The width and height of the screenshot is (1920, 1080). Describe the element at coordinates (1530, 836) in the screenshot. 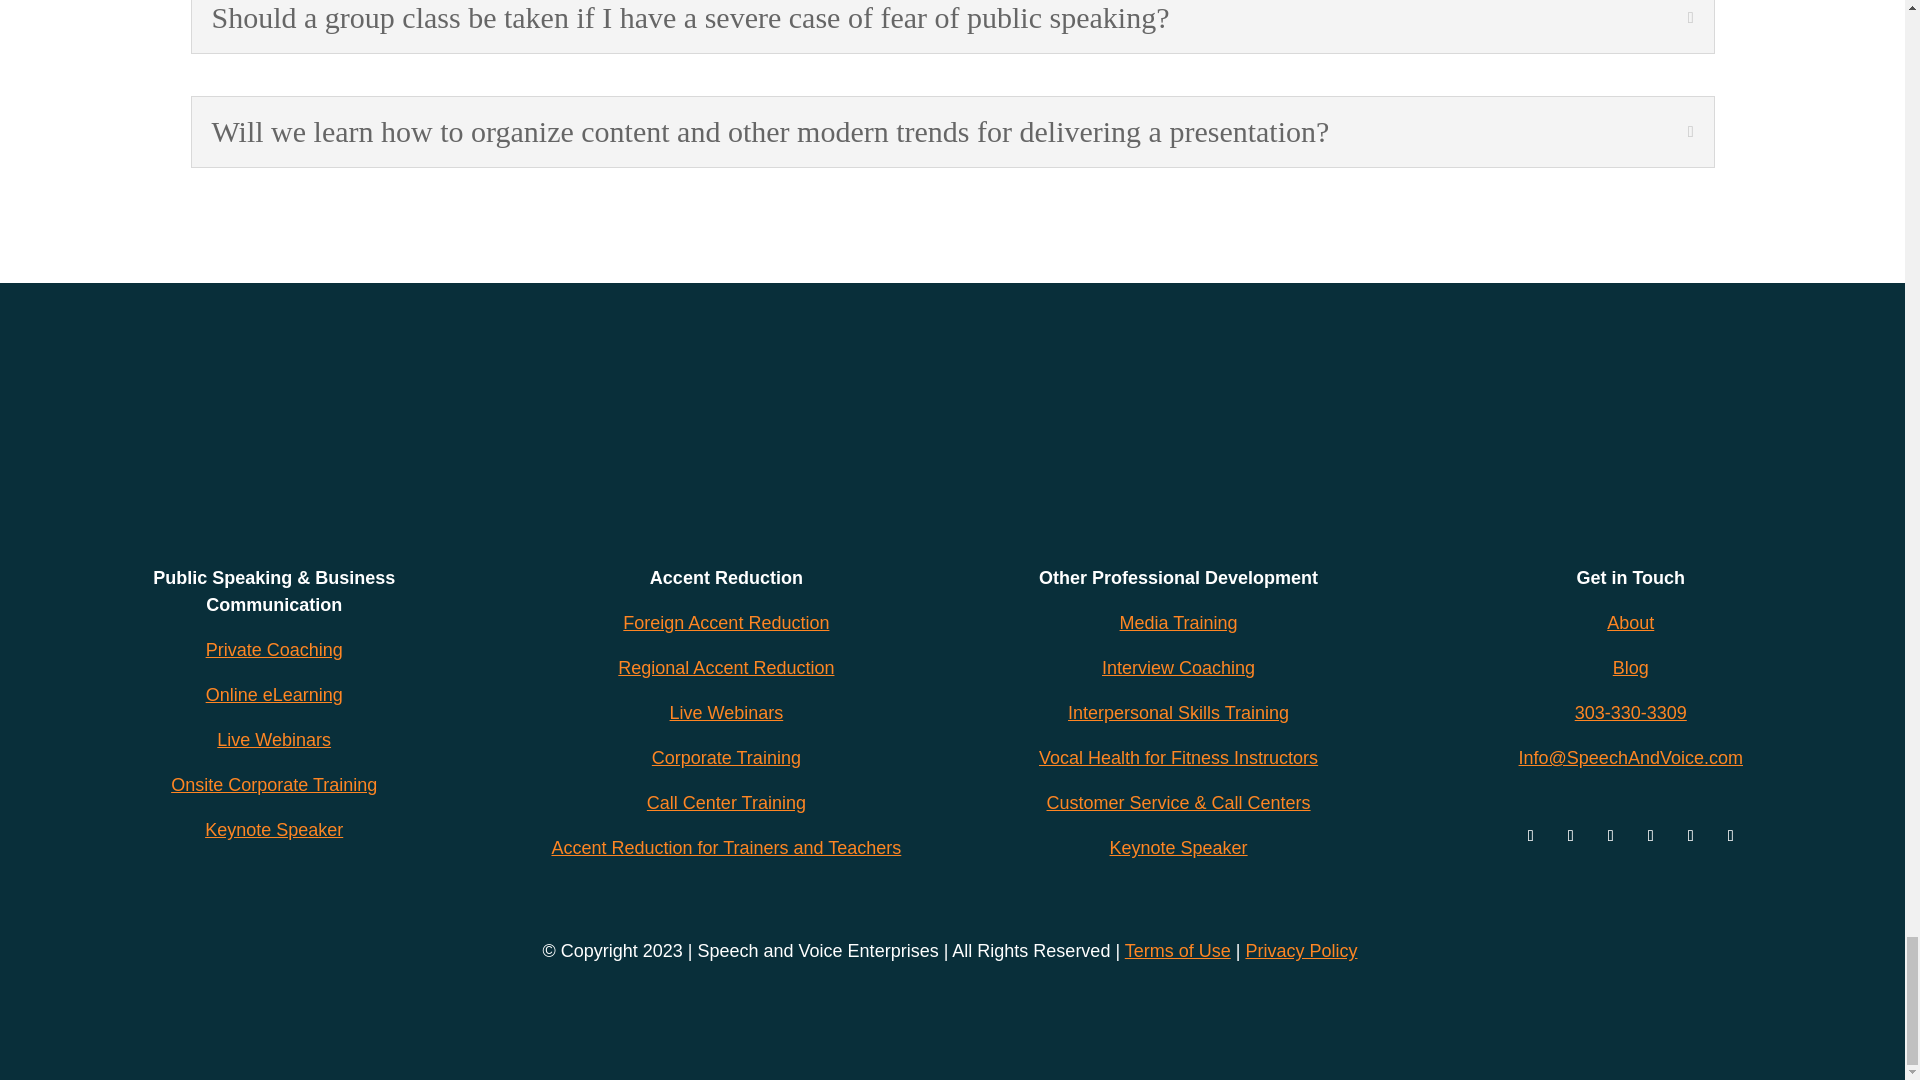

I see `Follow on Google` at that location.